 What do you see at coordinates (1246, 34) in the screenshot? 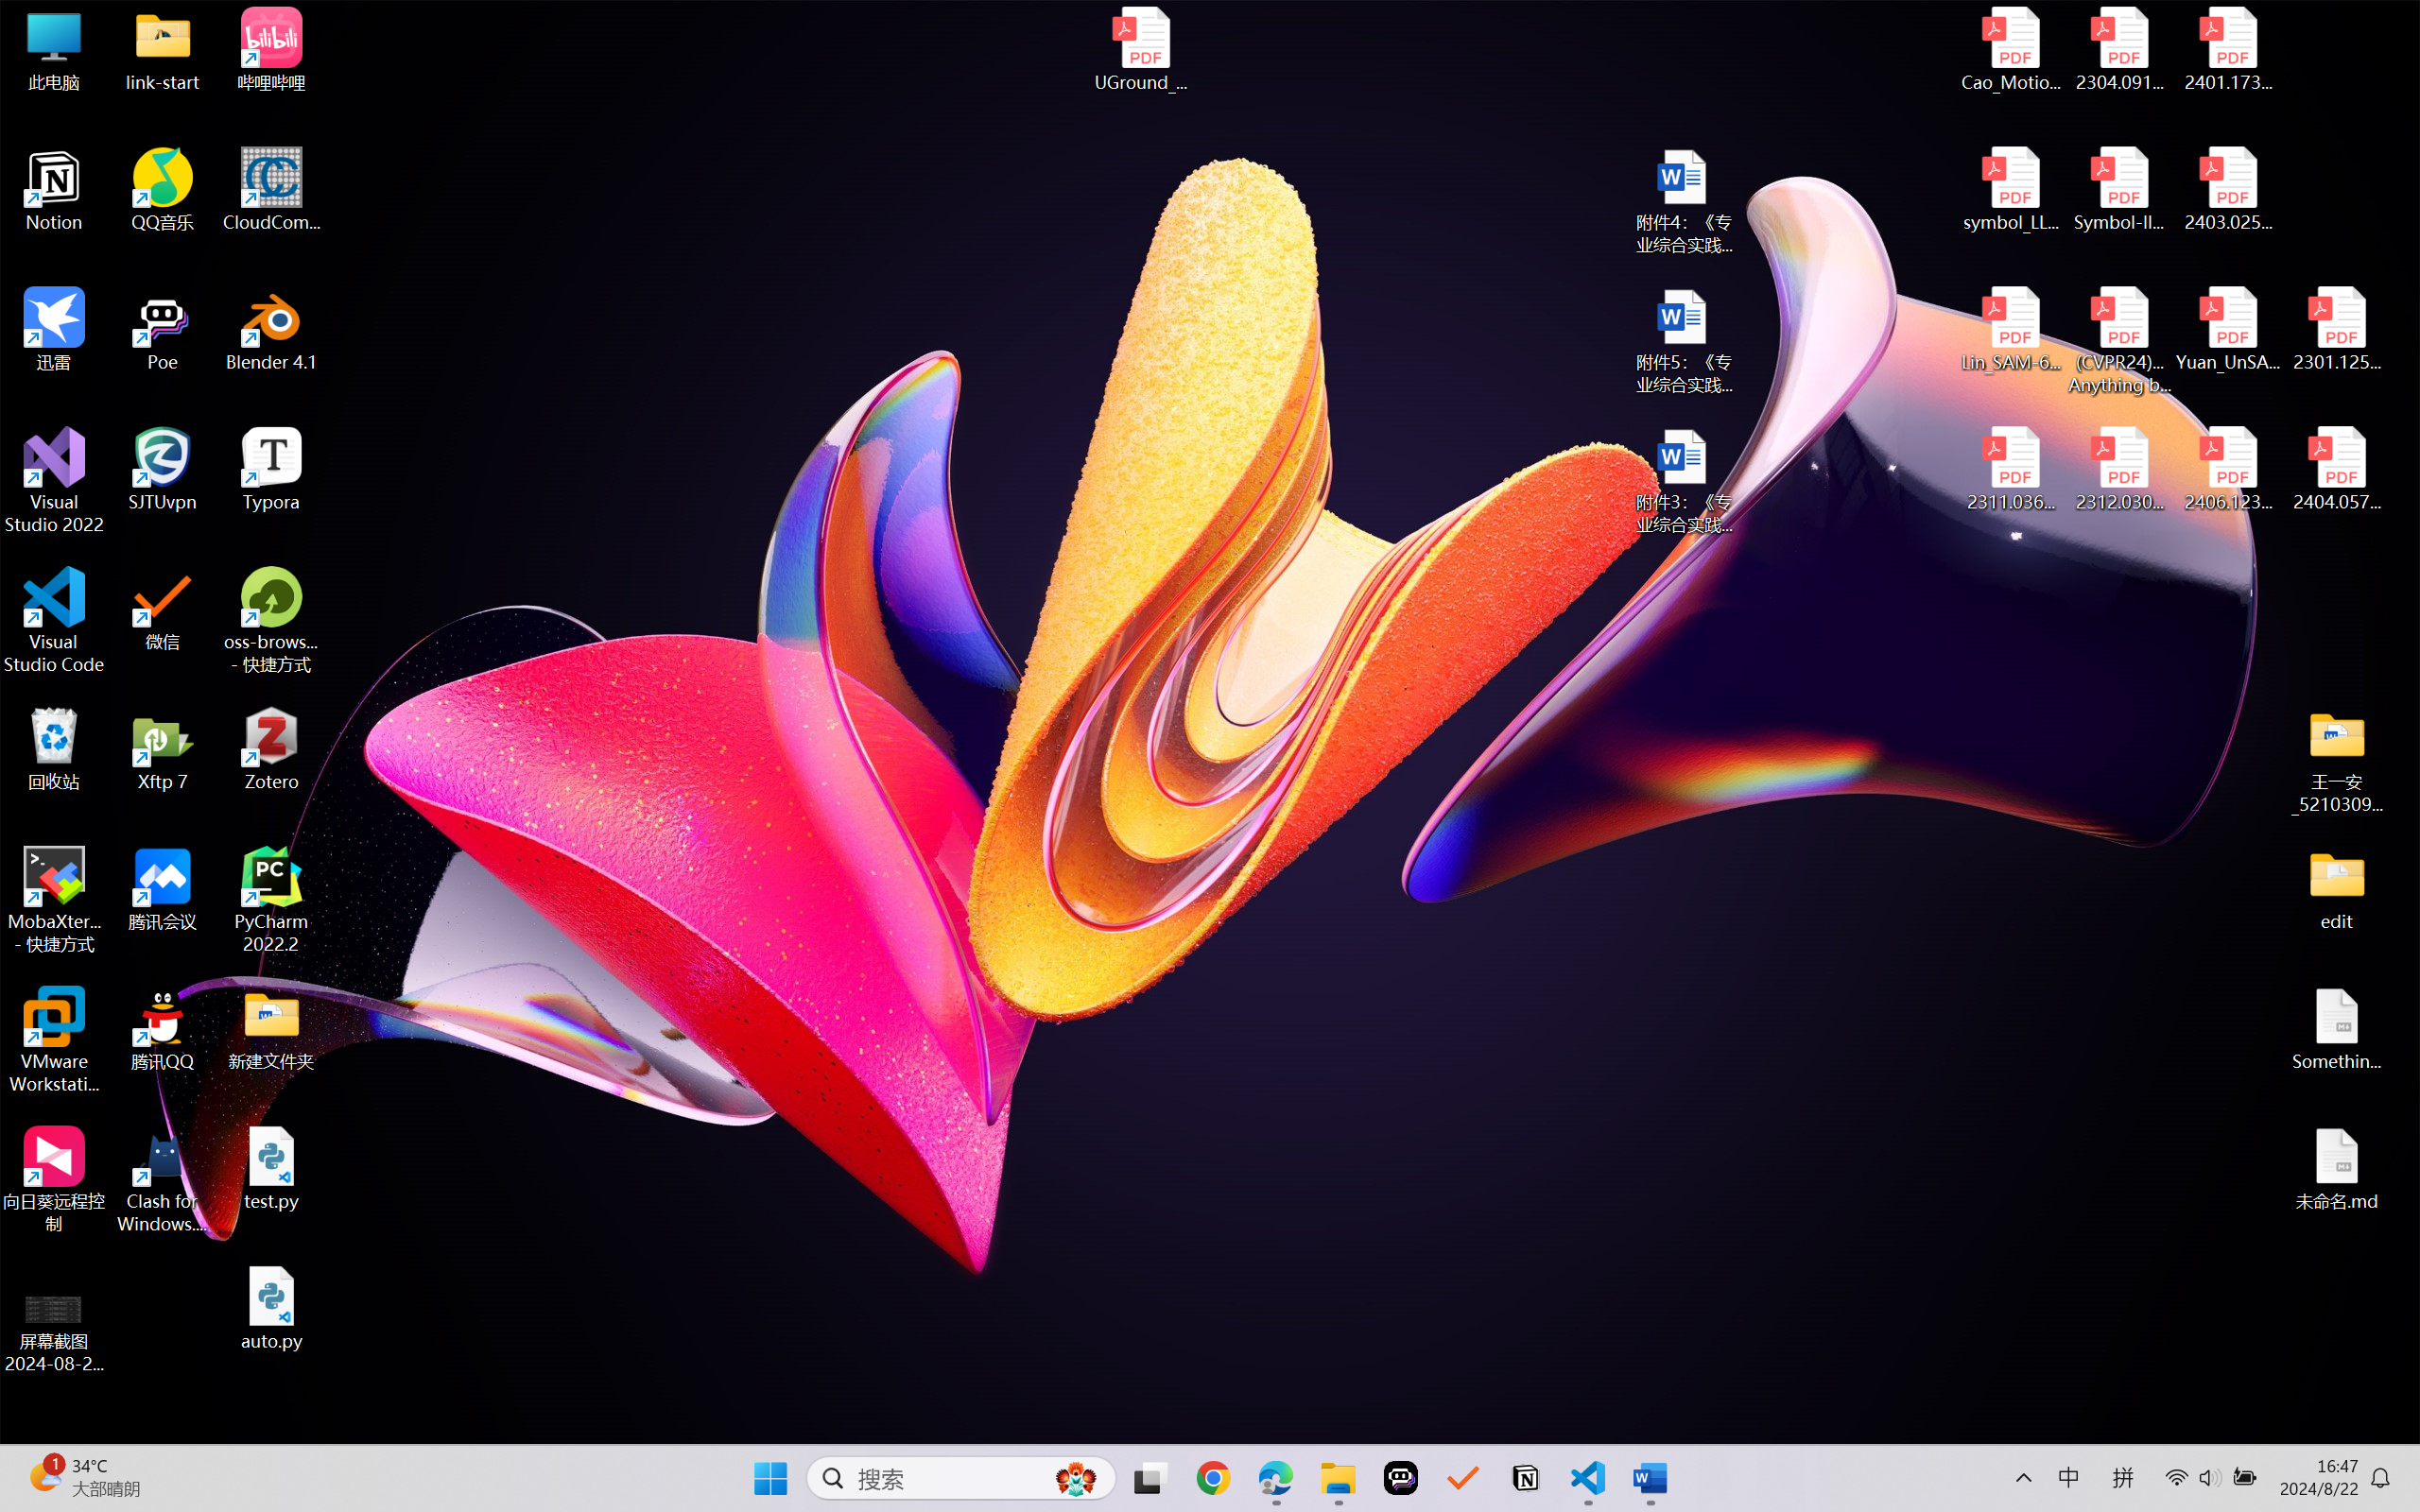
I see `Microsoft search` at bounding box center [1246, 34].